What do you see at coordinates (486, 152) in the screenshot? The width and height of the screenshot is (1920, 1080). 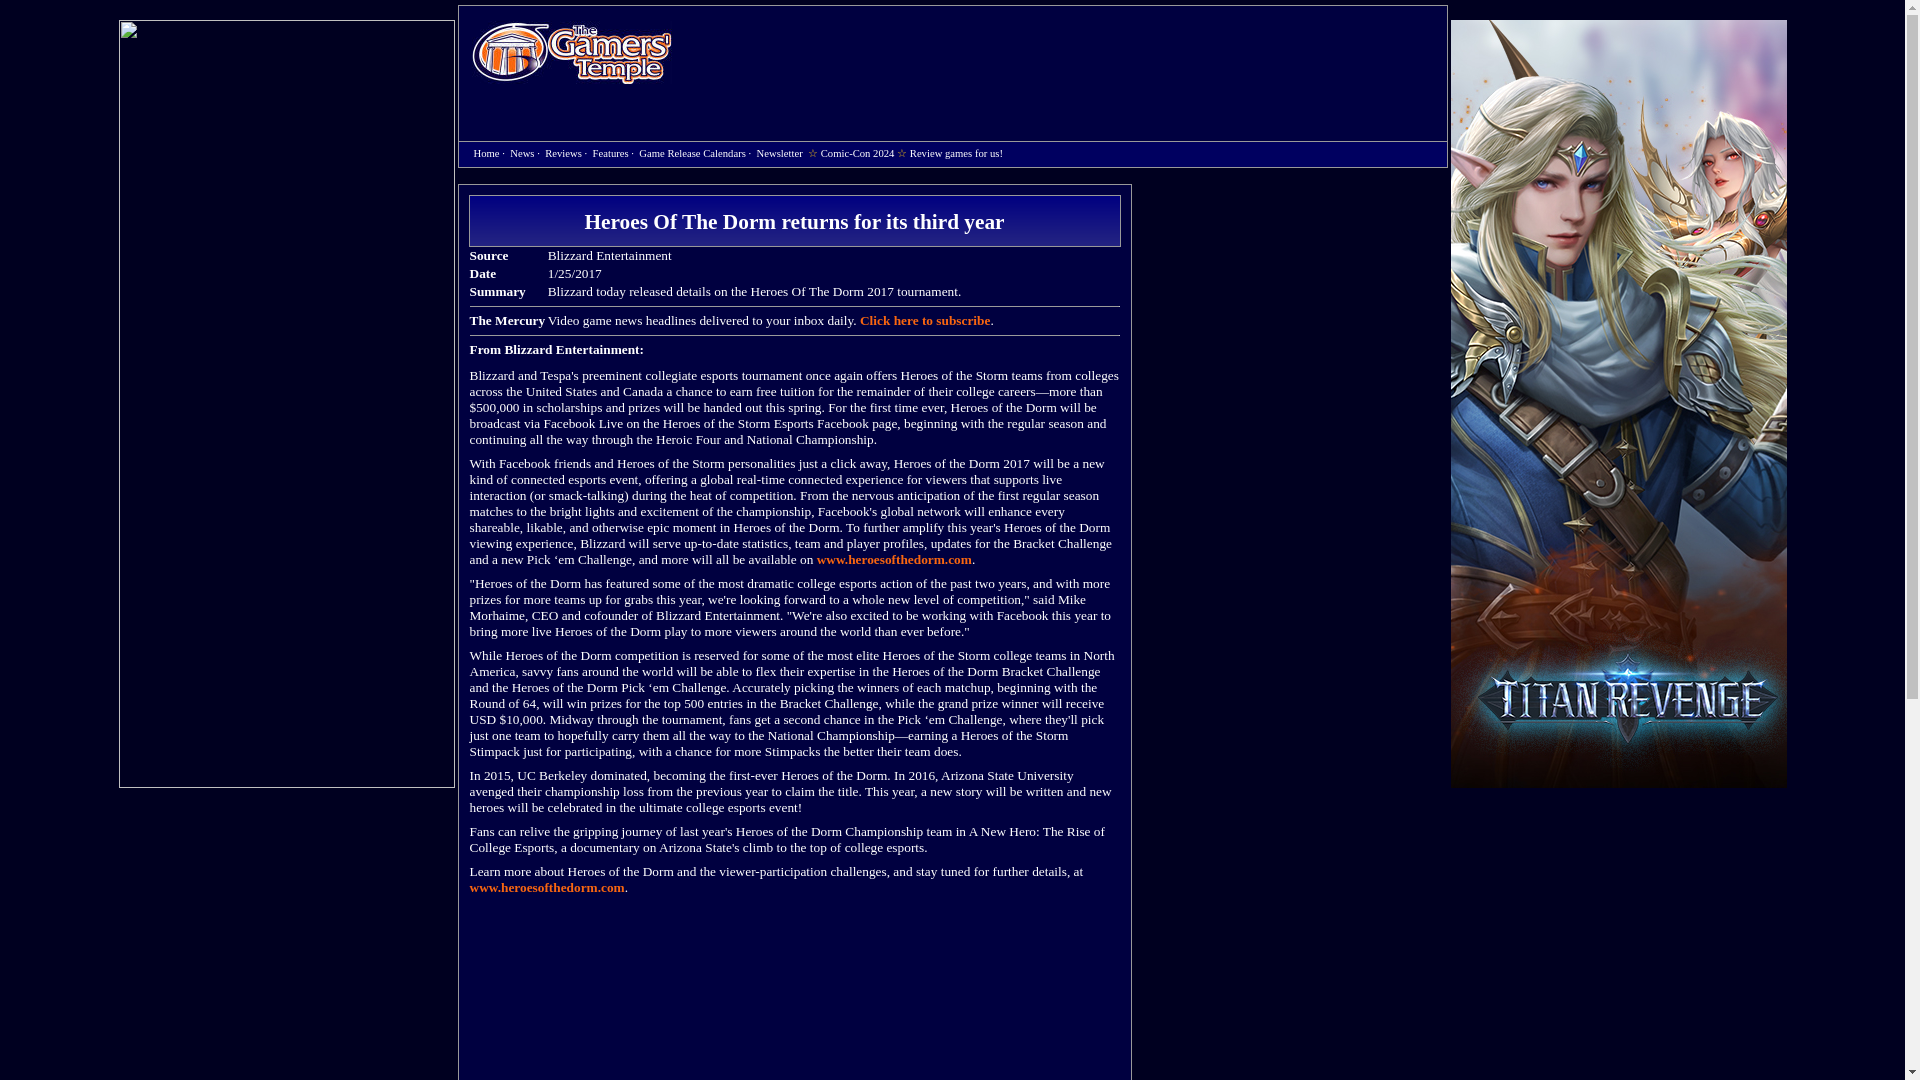 I see `Home` at bounding box center [486, 152].